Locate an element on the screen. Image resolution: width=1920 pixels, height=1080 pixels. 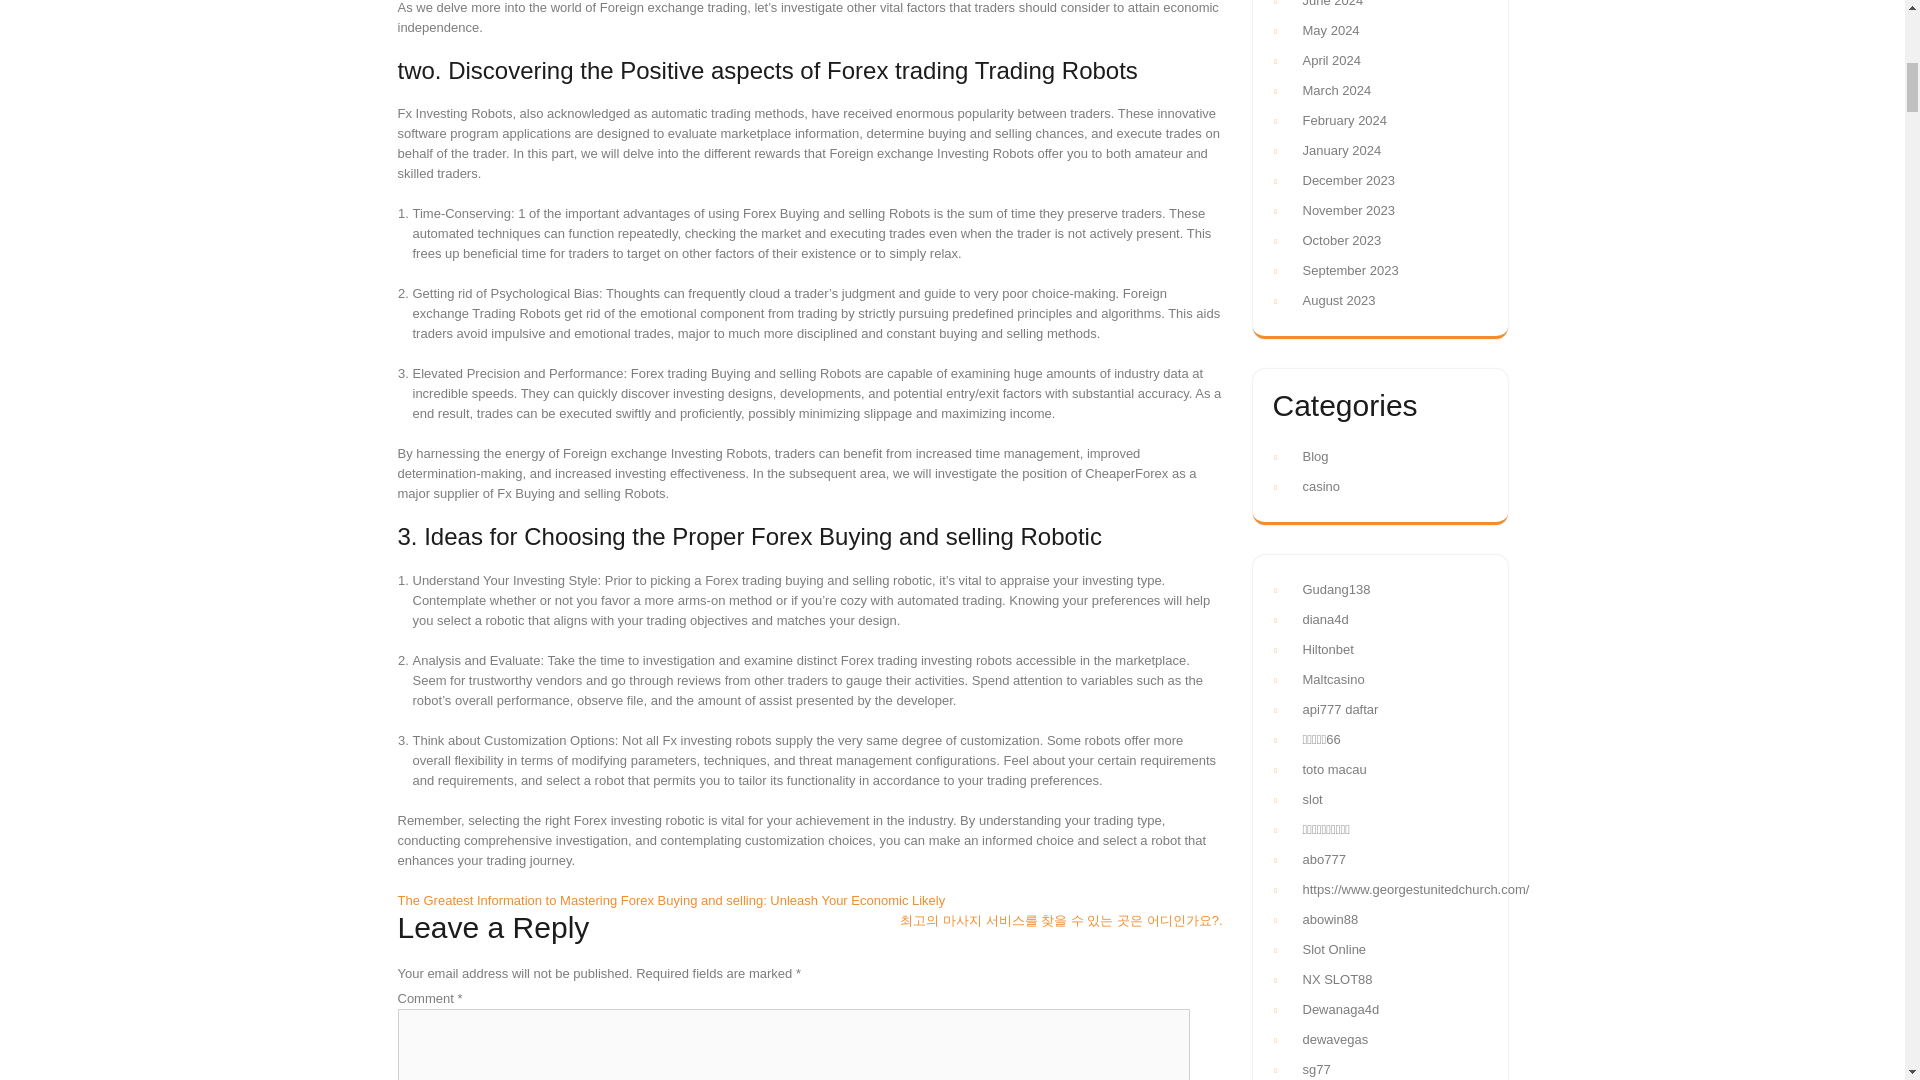
slot is located at coordinates (1312, 798).